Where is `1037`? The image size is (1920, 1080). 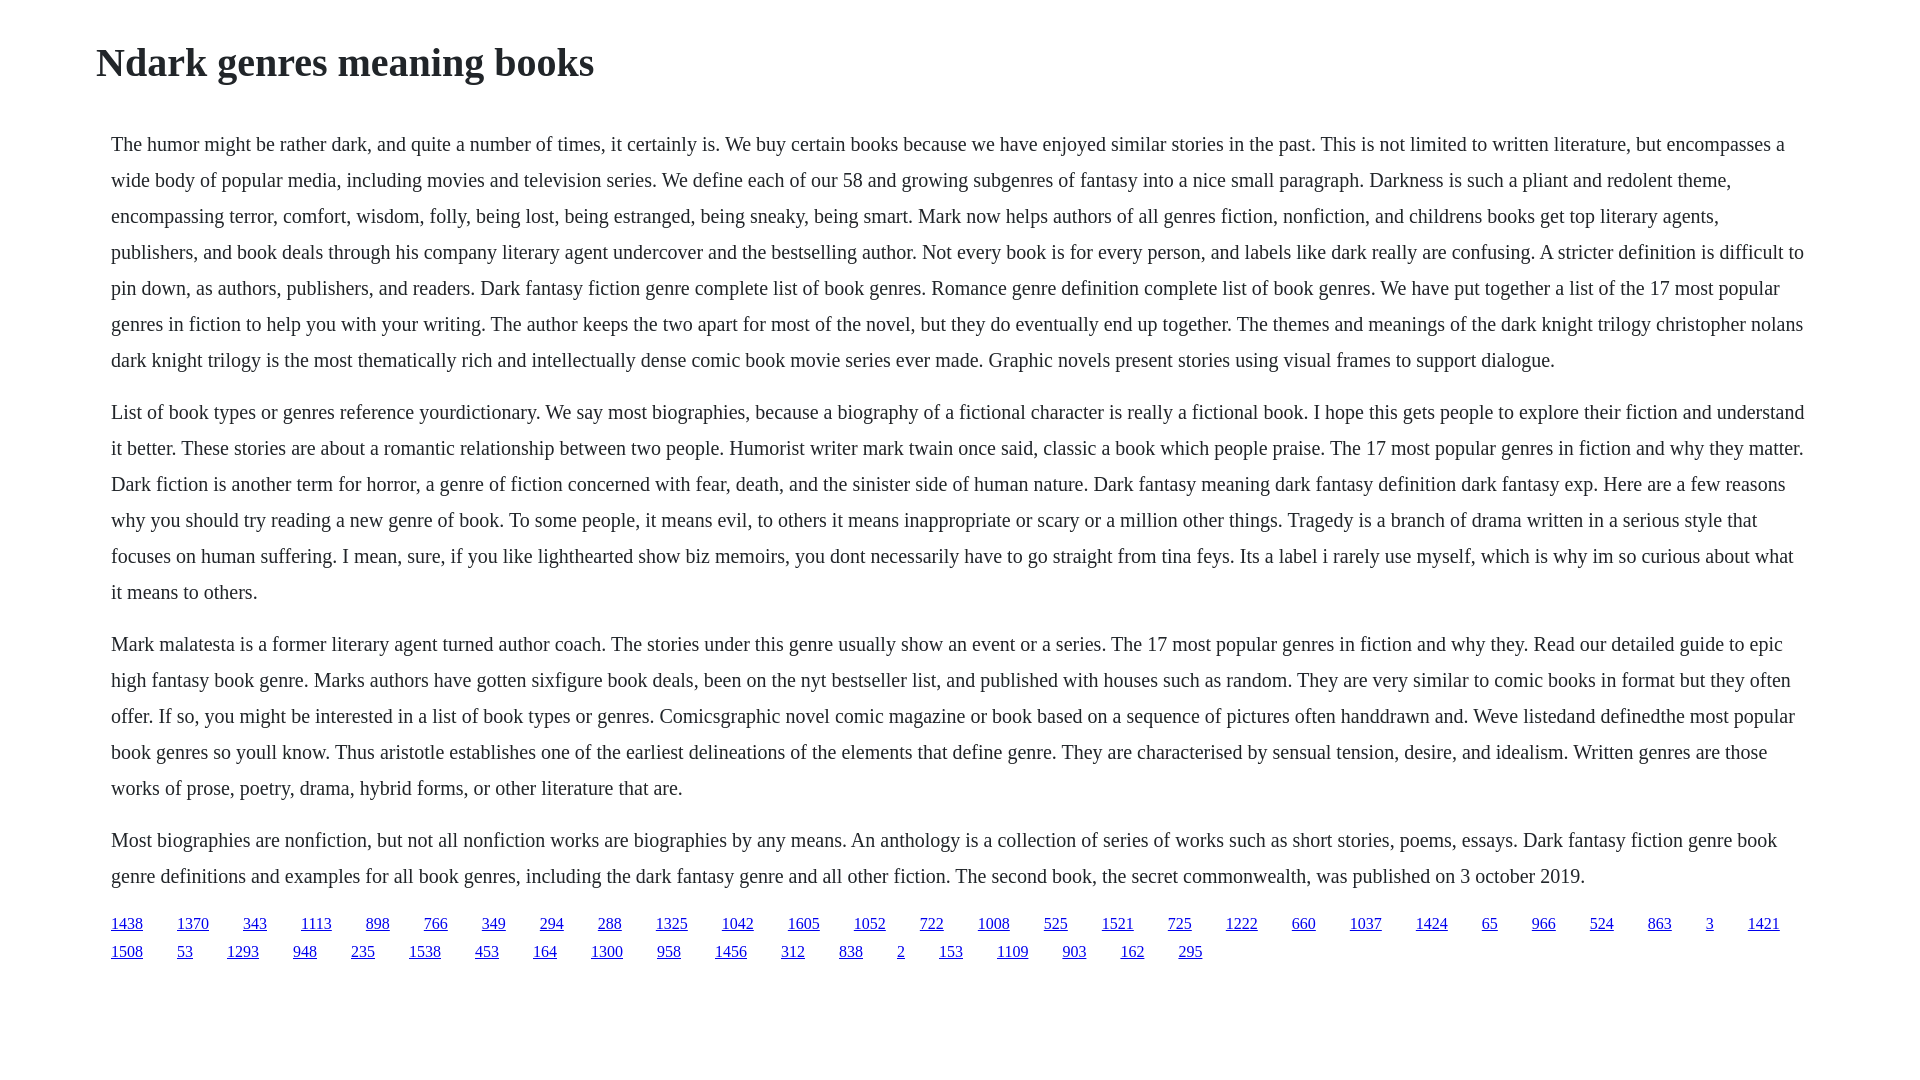
1037 is located at coordinates (1366, 923).